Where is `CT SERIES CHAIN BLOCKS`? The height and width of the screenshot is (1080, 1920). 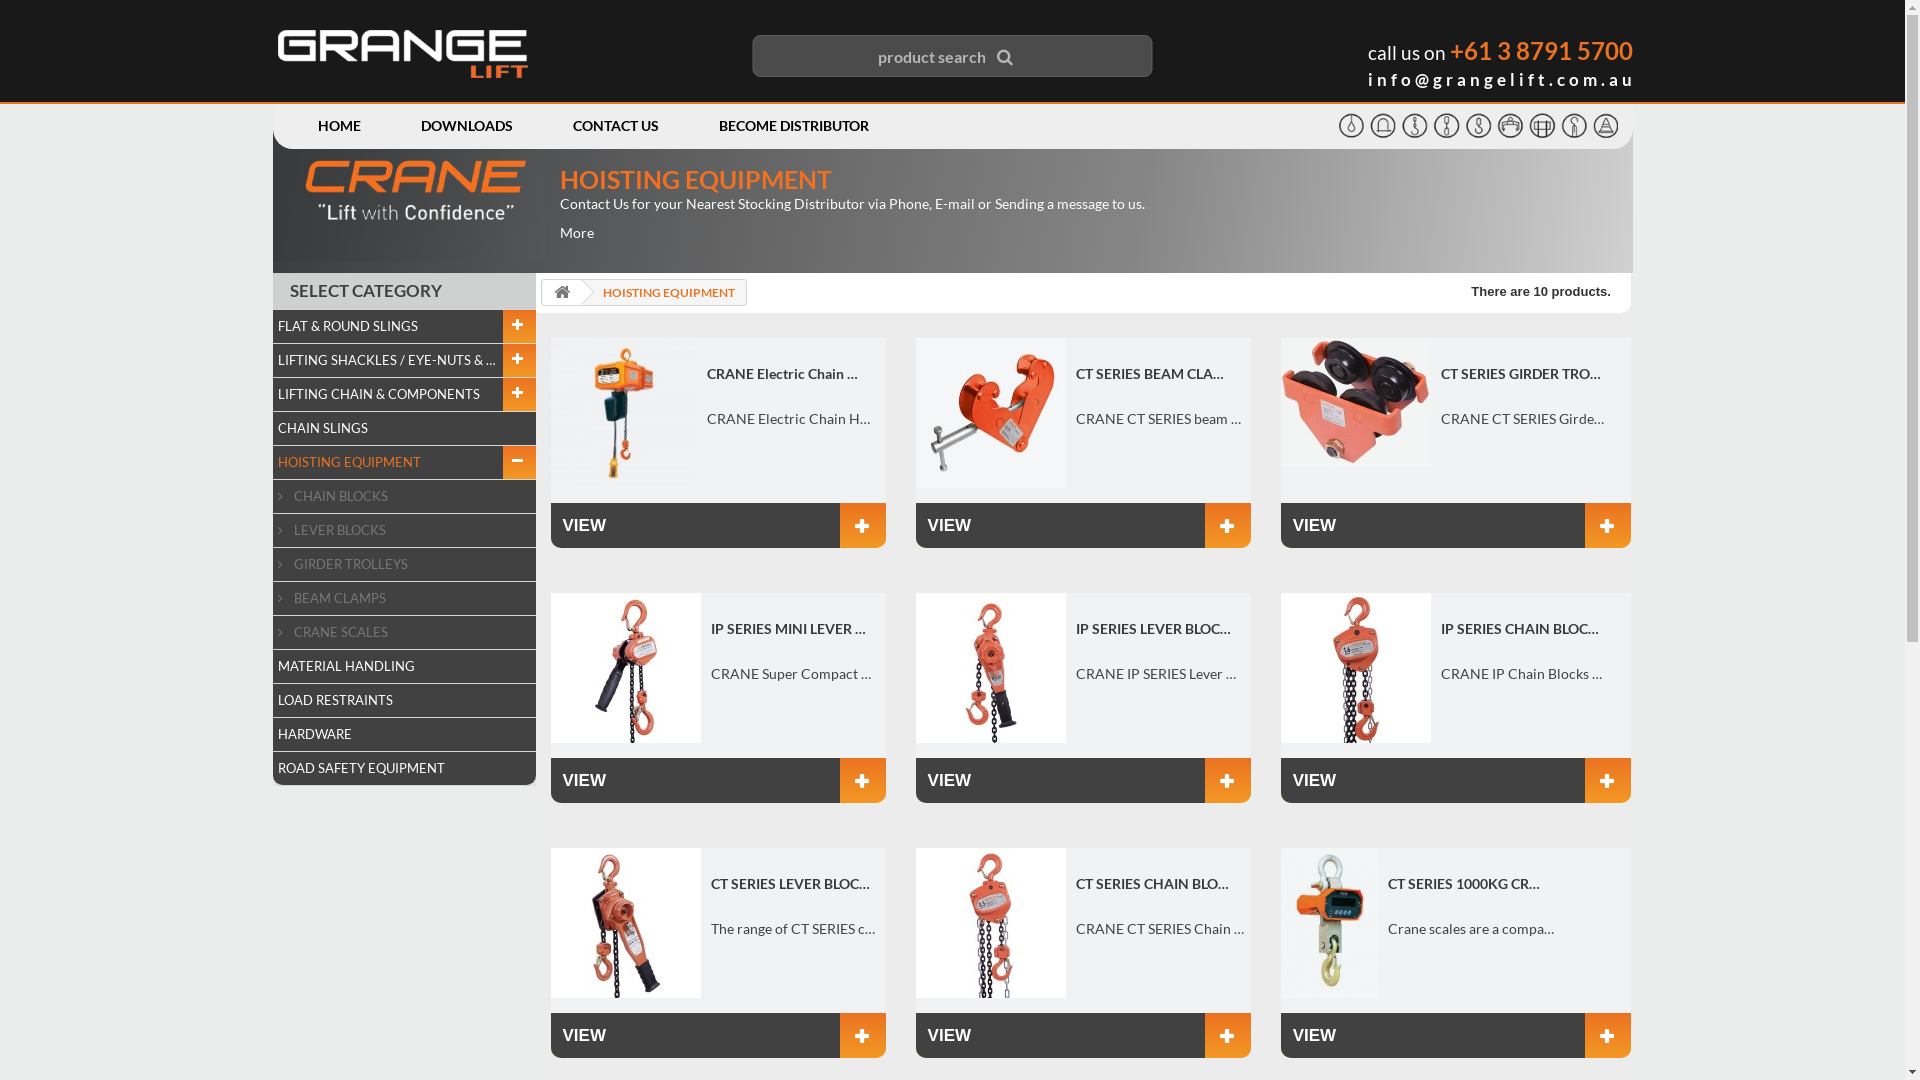 CT SERIES CHAIN BLOCKS is located at coordinates (991, 923).